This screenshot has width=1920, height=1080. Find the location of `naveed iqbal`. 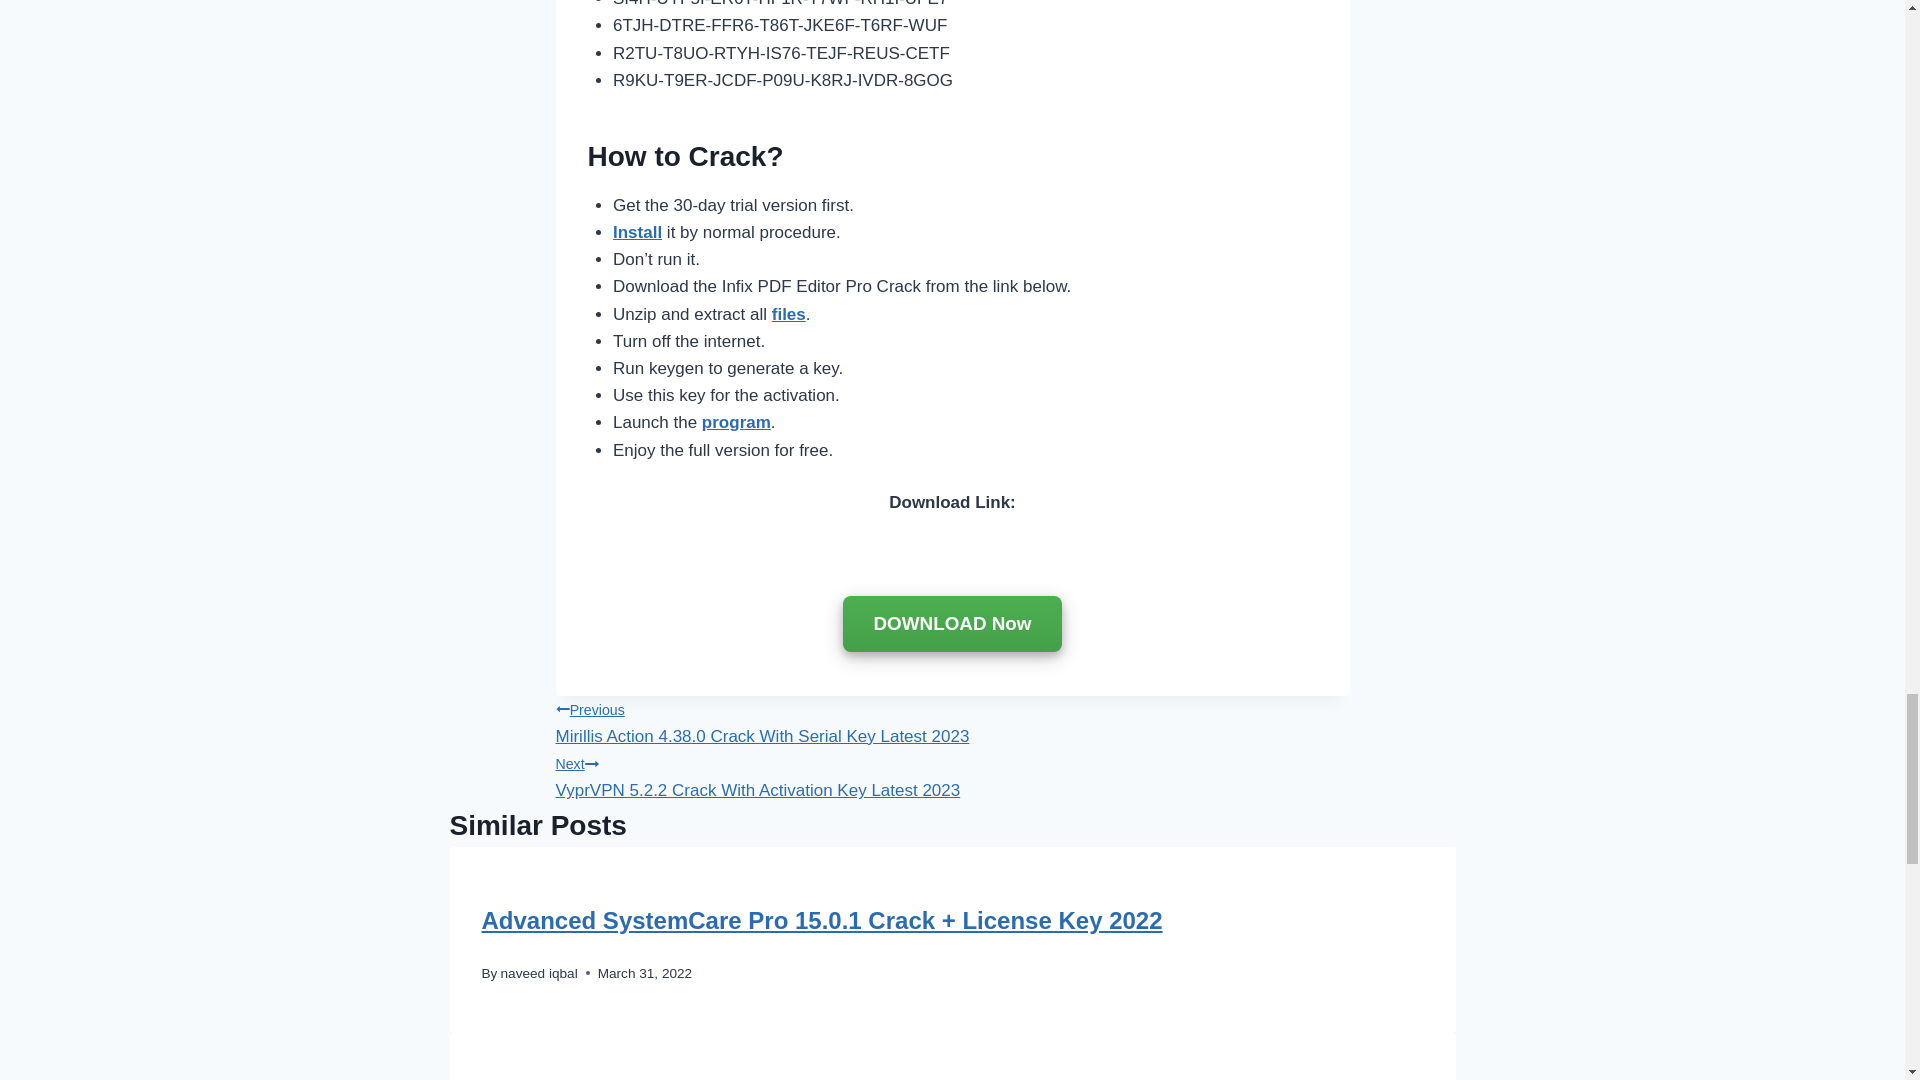

naveed iqbal is located at coordinates (952, 624).